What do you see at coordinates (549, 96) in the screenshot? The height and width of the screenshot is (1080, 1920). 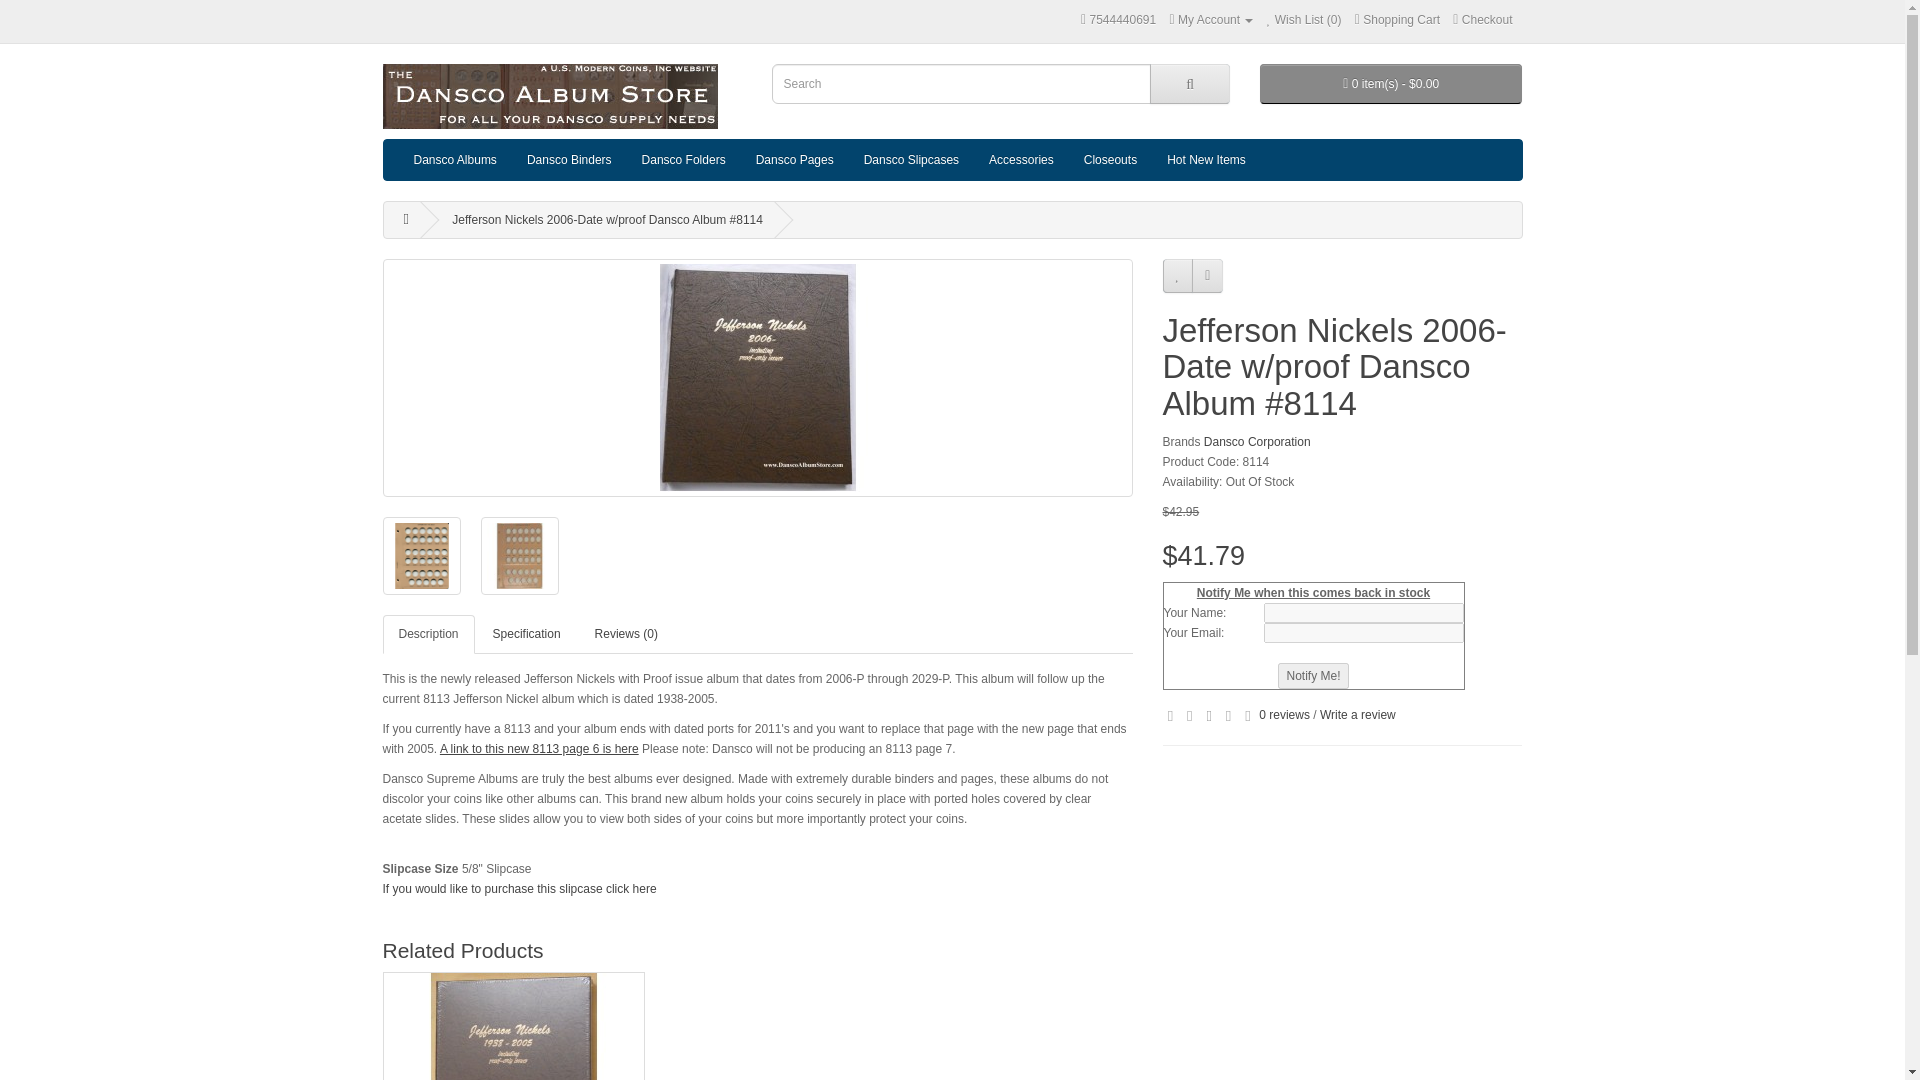 I see `The Dansco Album Store` at bounding box center [549, 96].